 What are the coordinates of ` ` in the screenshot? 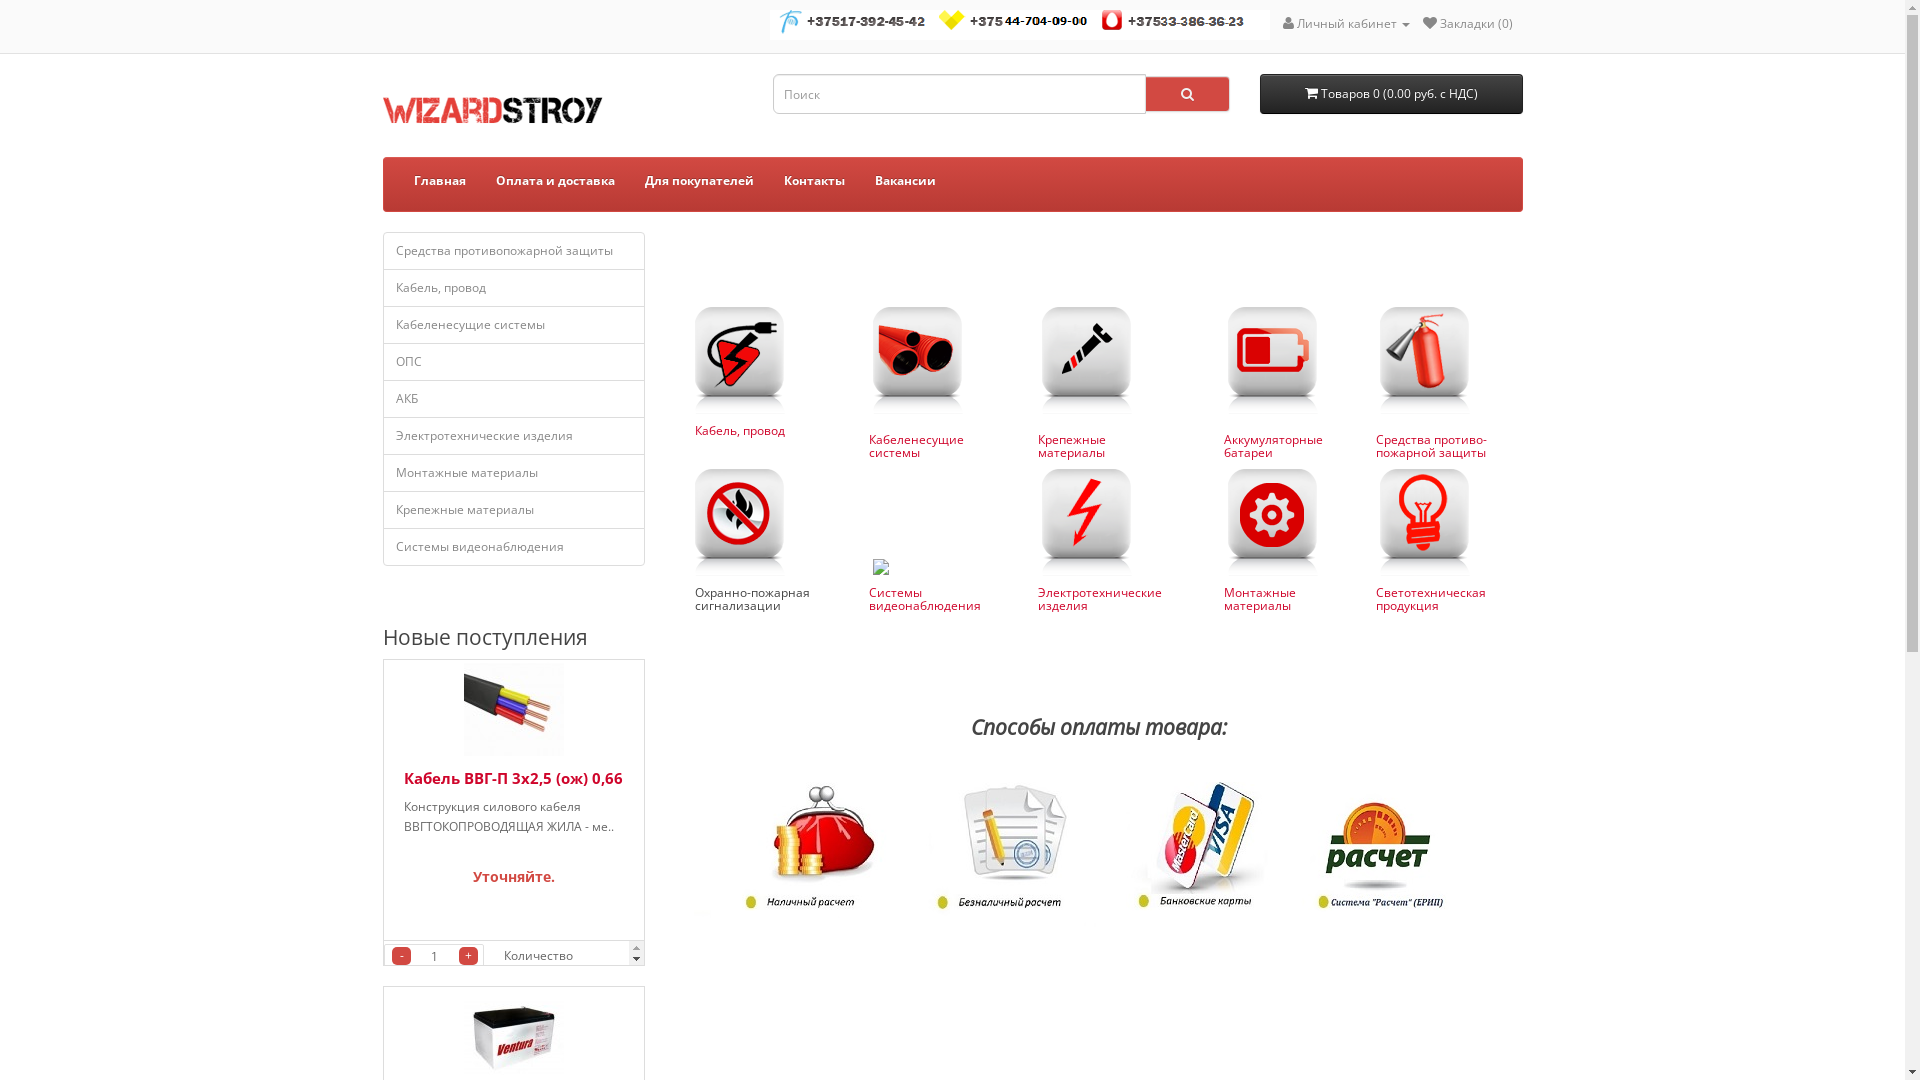 It's located at (916, 359).